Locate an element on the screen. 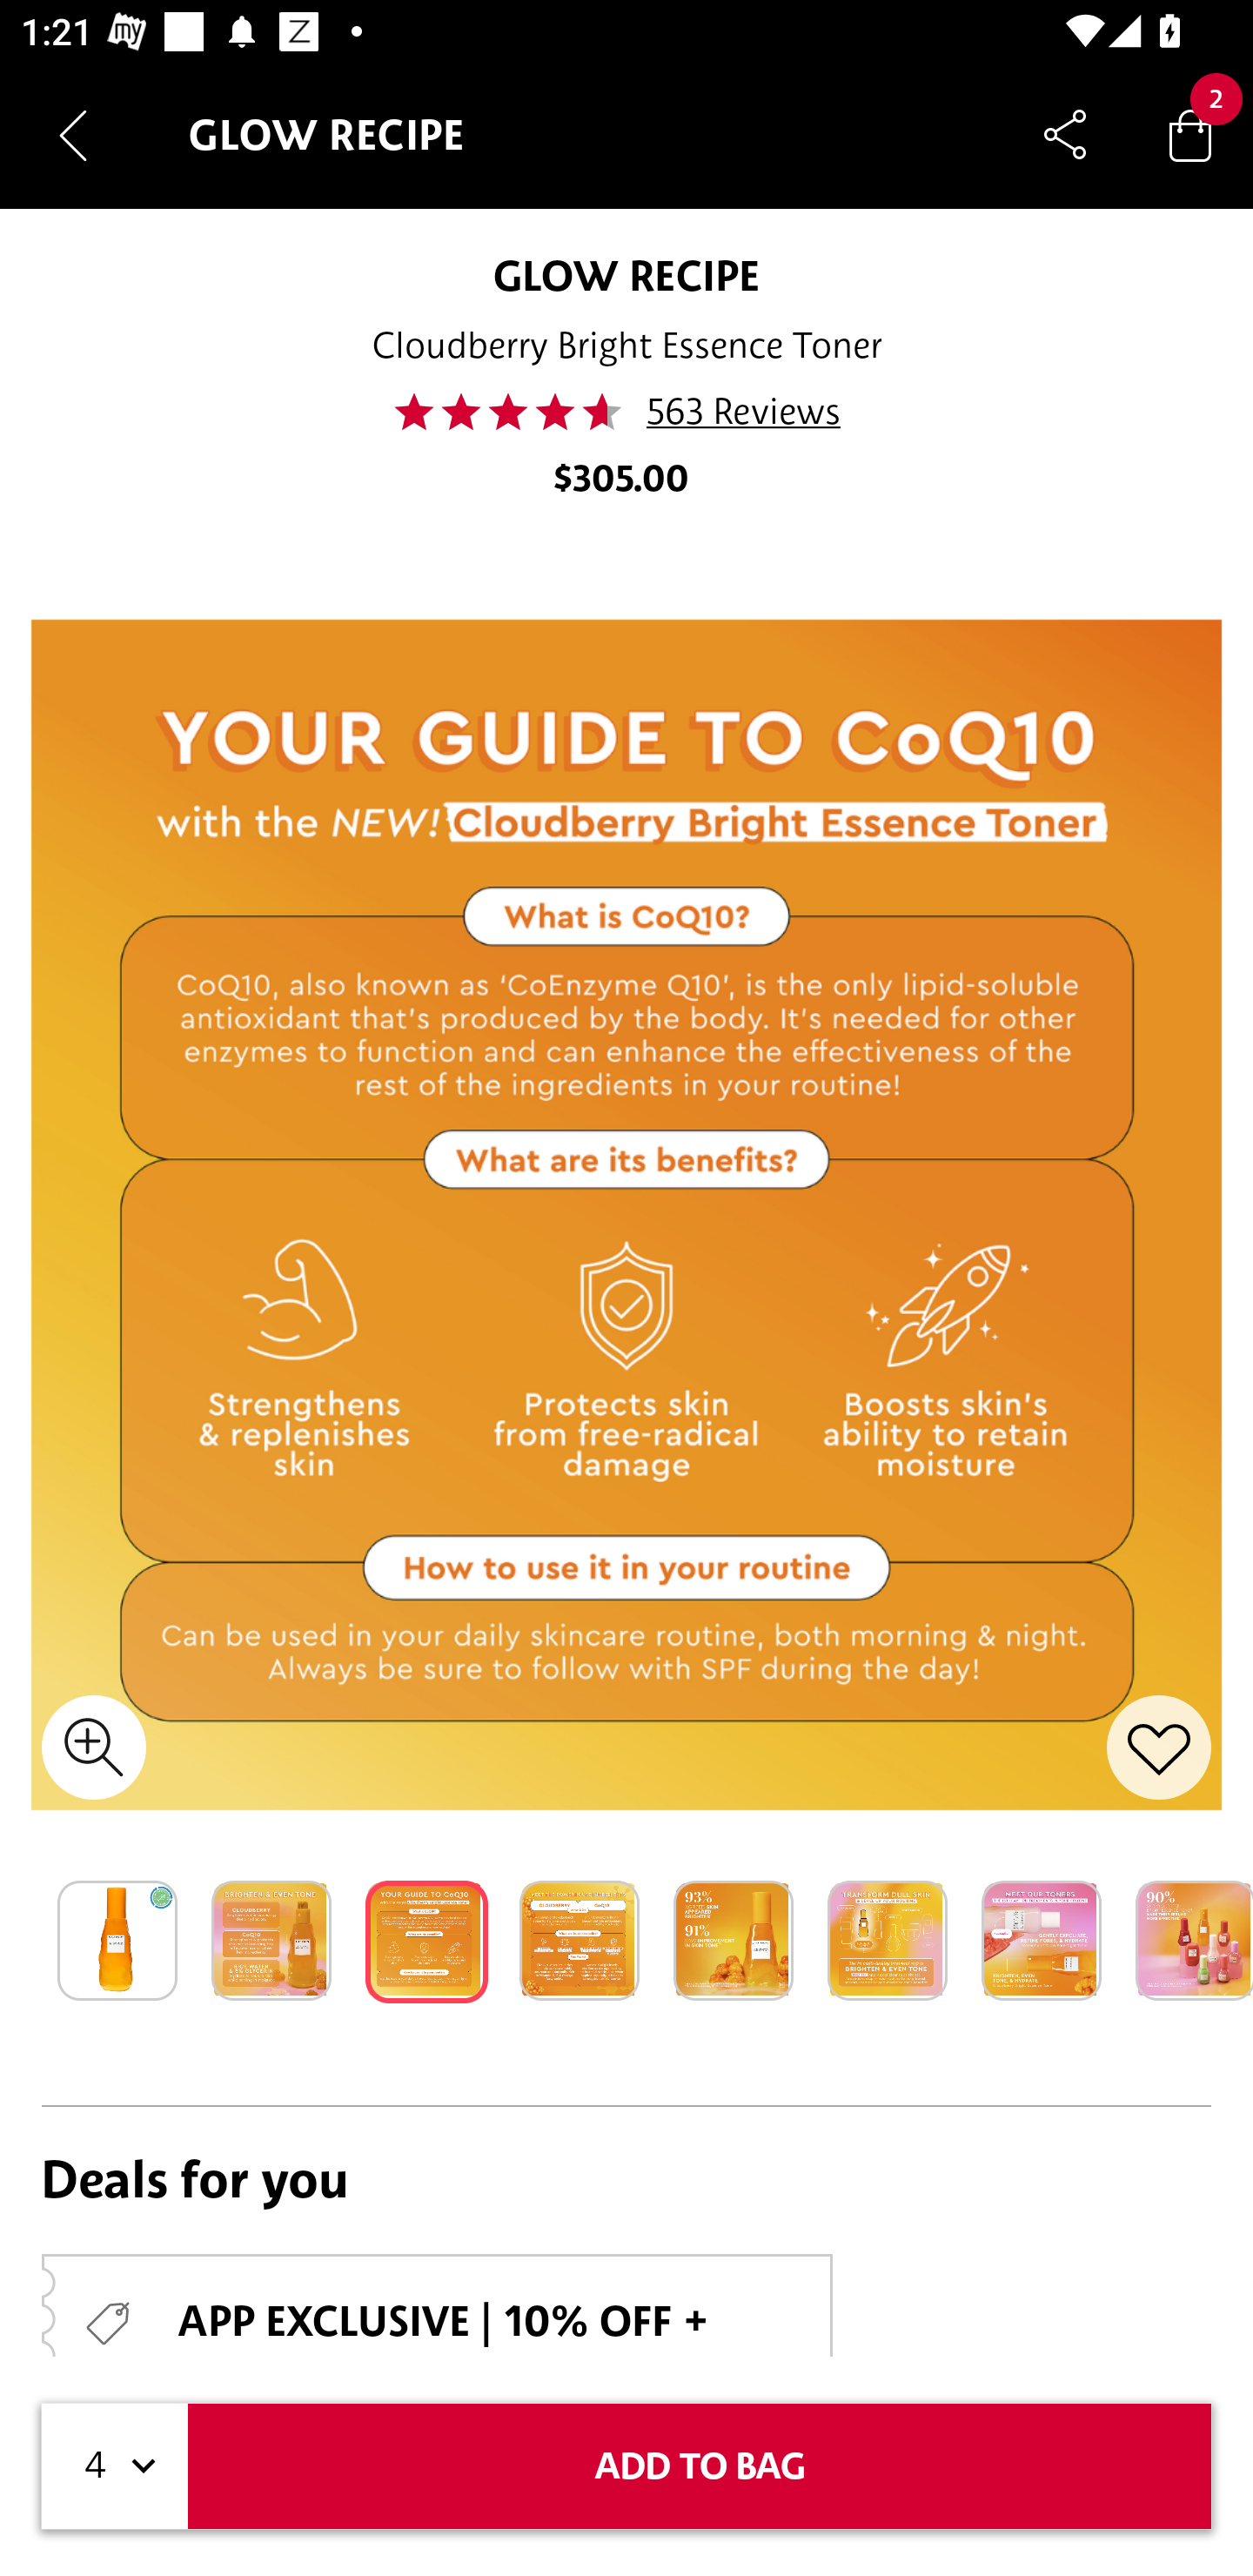 This screenshot has height=2576, width=1253. GLOW RECIPE is located at coordinates (626, 275).